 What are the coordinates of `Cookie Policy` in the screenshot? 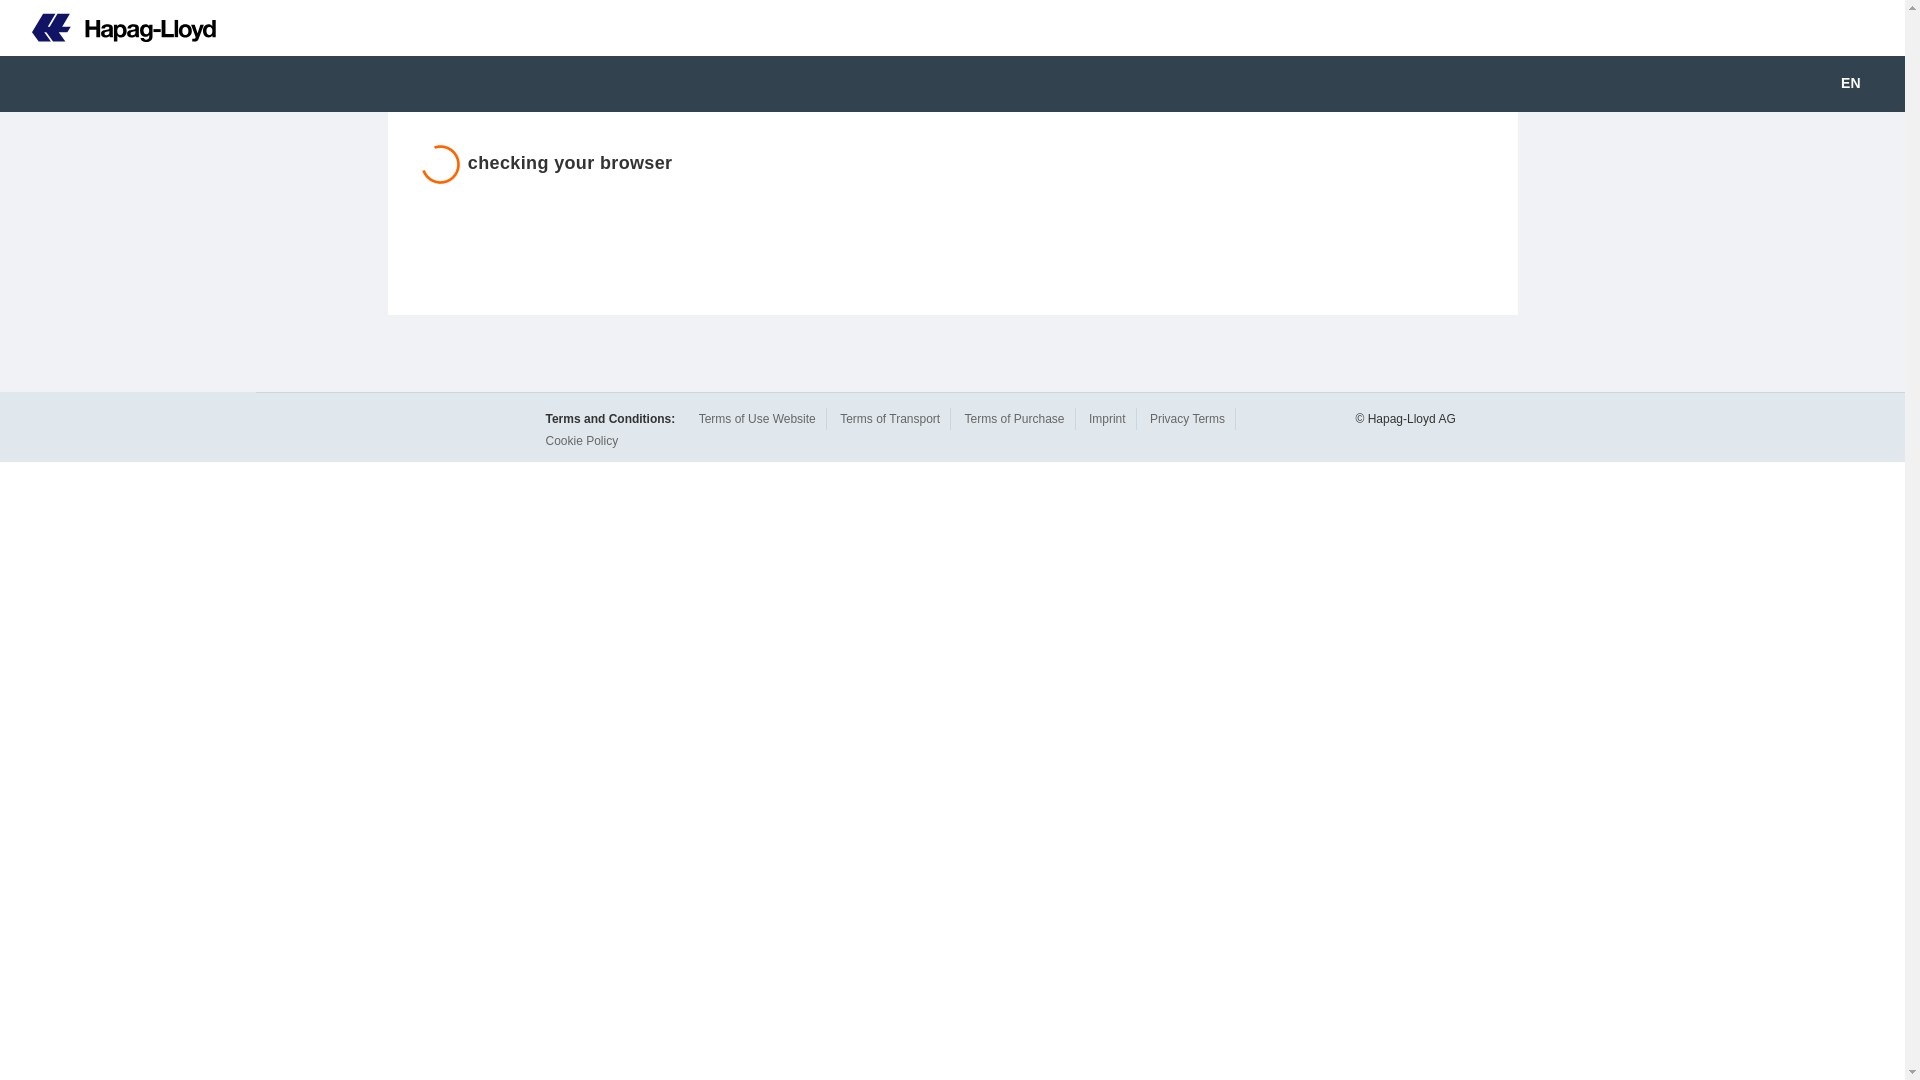 It's located at (582, 441).